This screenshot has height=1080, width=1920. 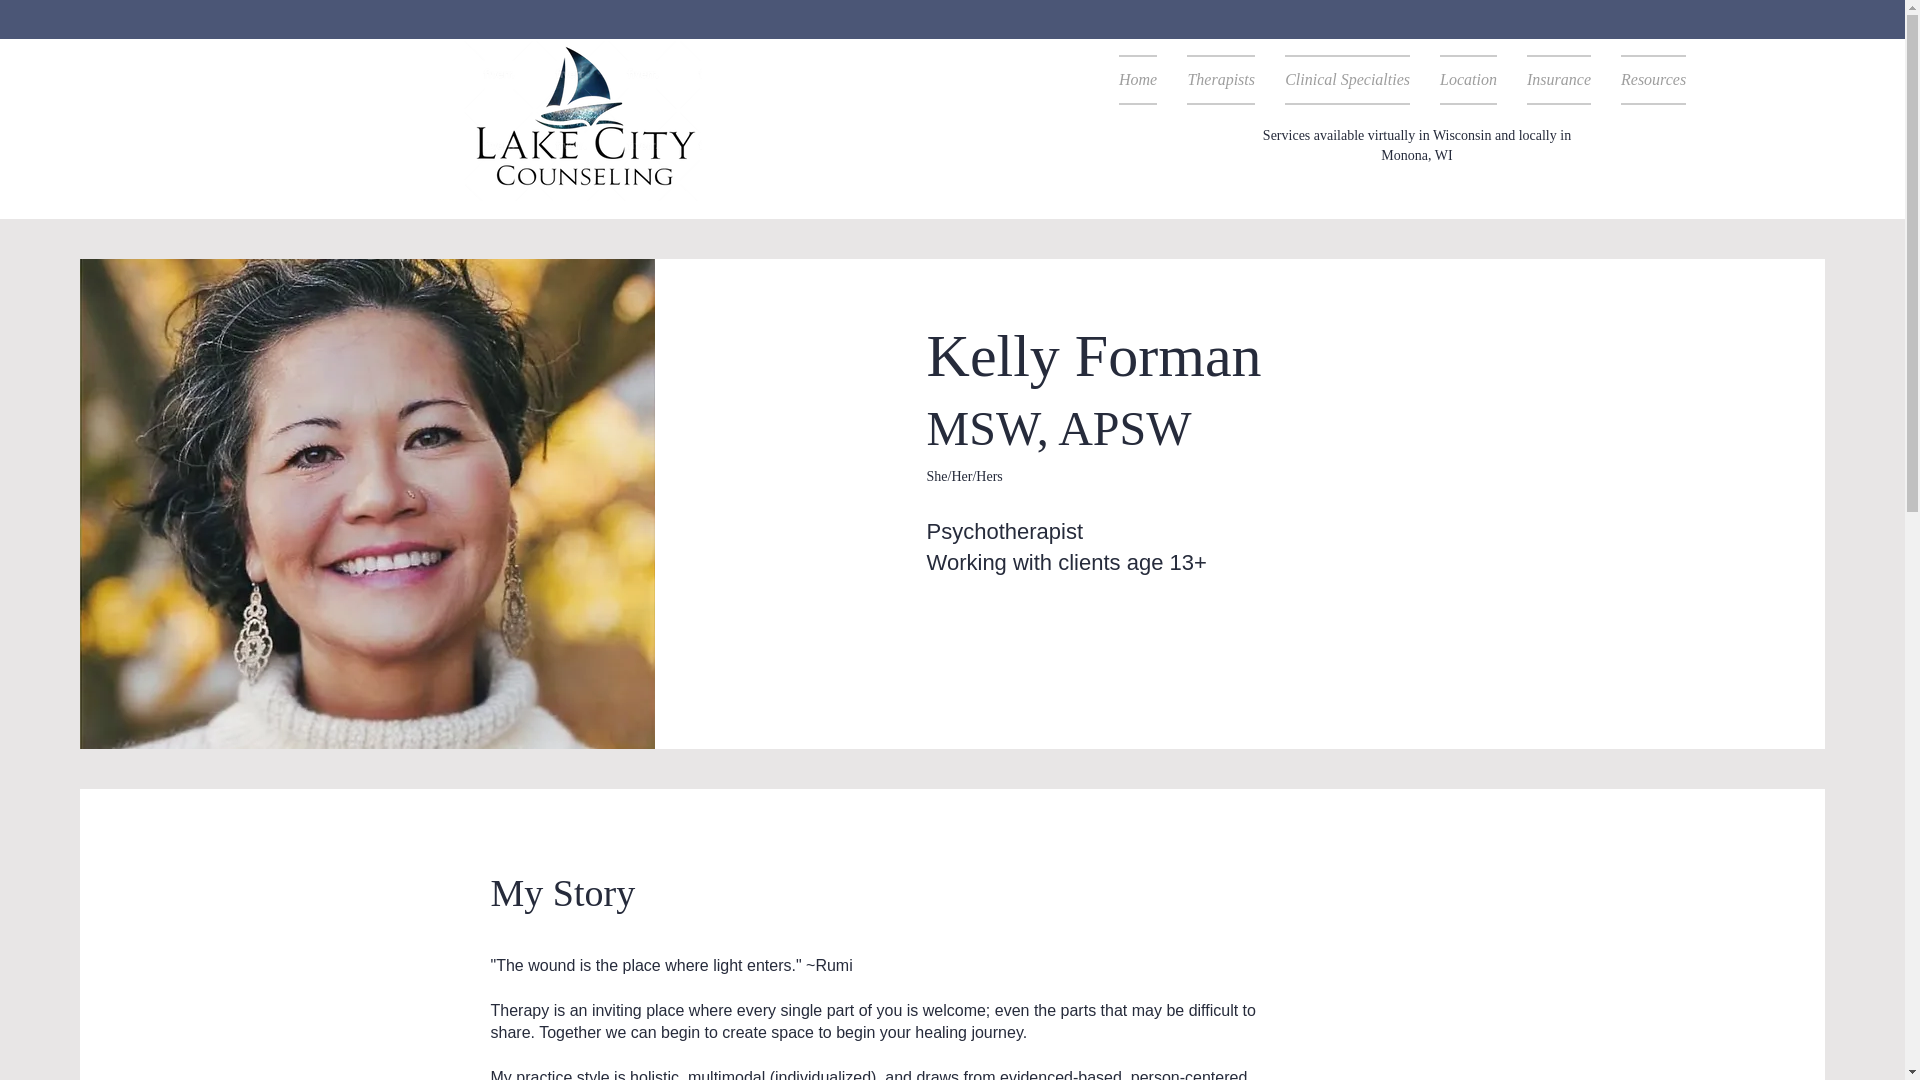 What do you see at coordinates (1346, 80) in the screenshot?
I see `Clinical Specialties` at bounding box center [1346, 80].